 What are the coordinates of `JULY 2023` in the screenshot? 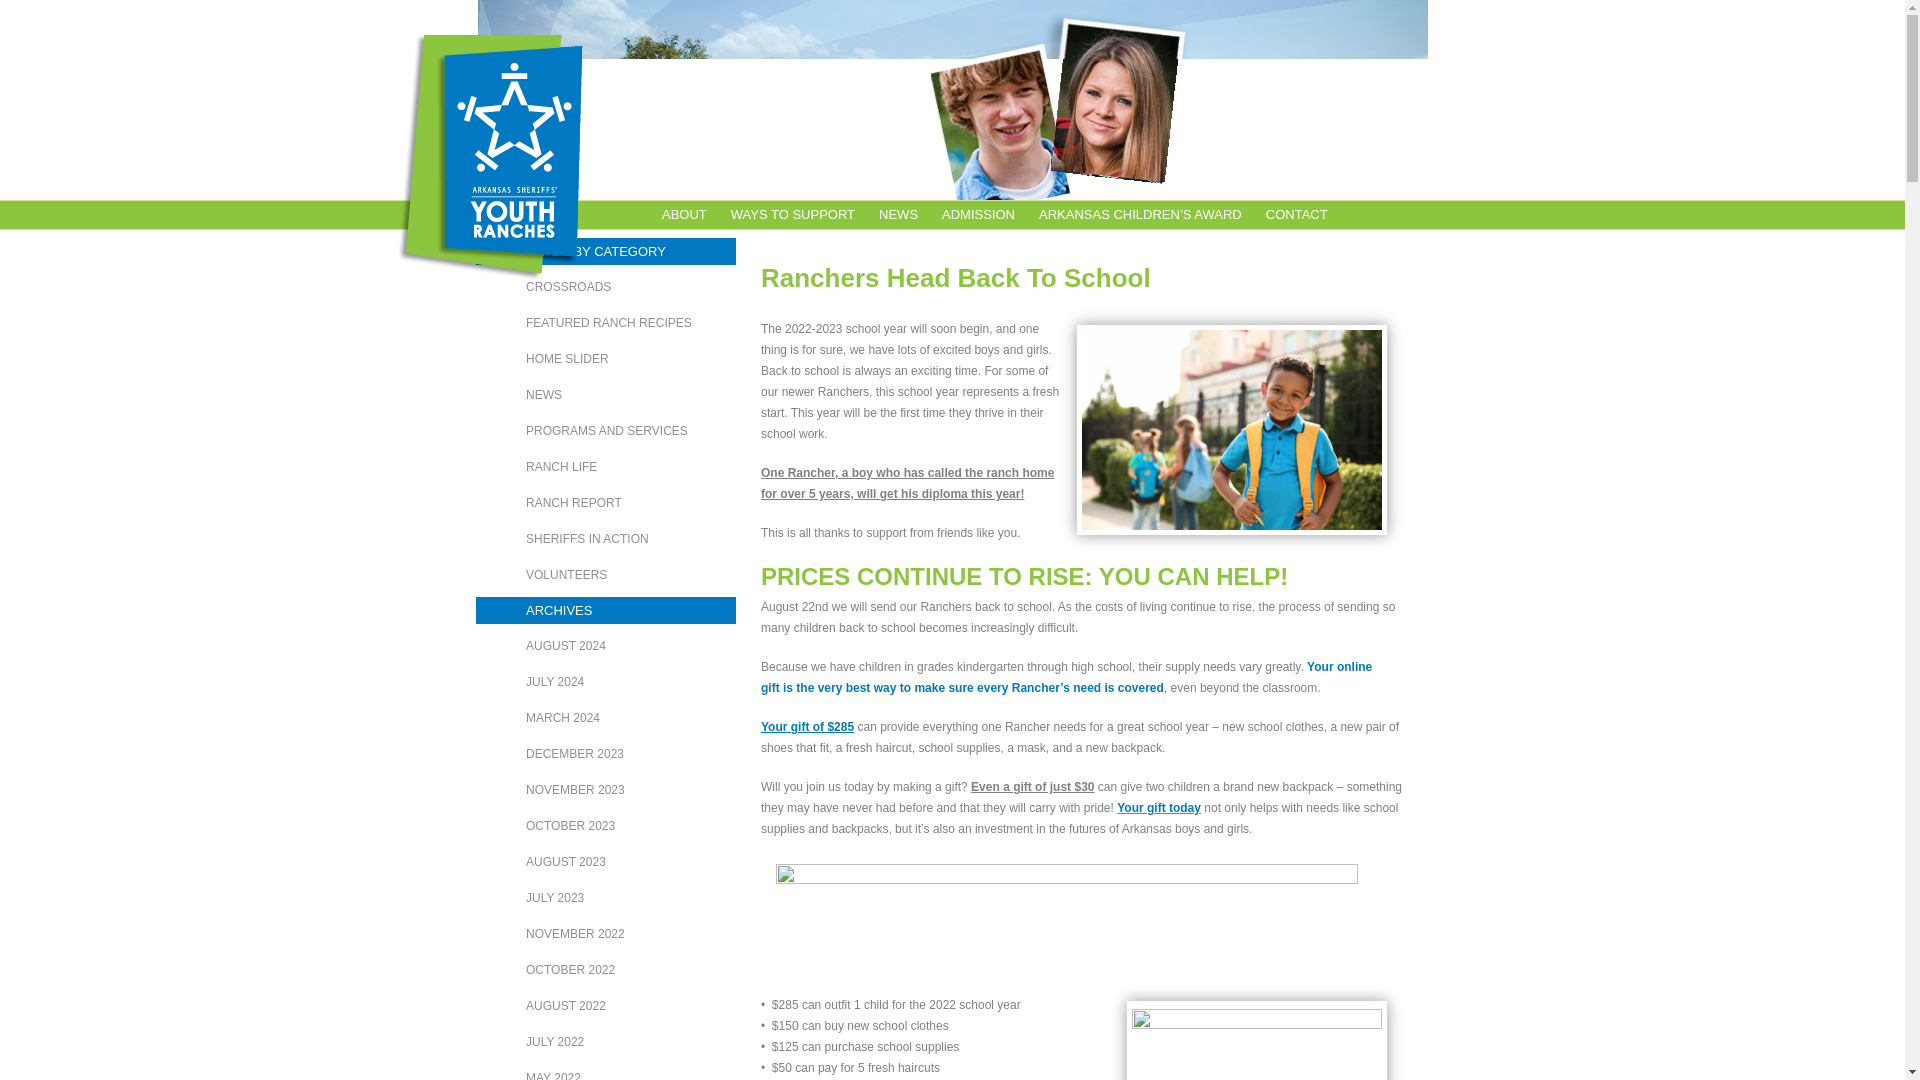 It's located at (606, 898).